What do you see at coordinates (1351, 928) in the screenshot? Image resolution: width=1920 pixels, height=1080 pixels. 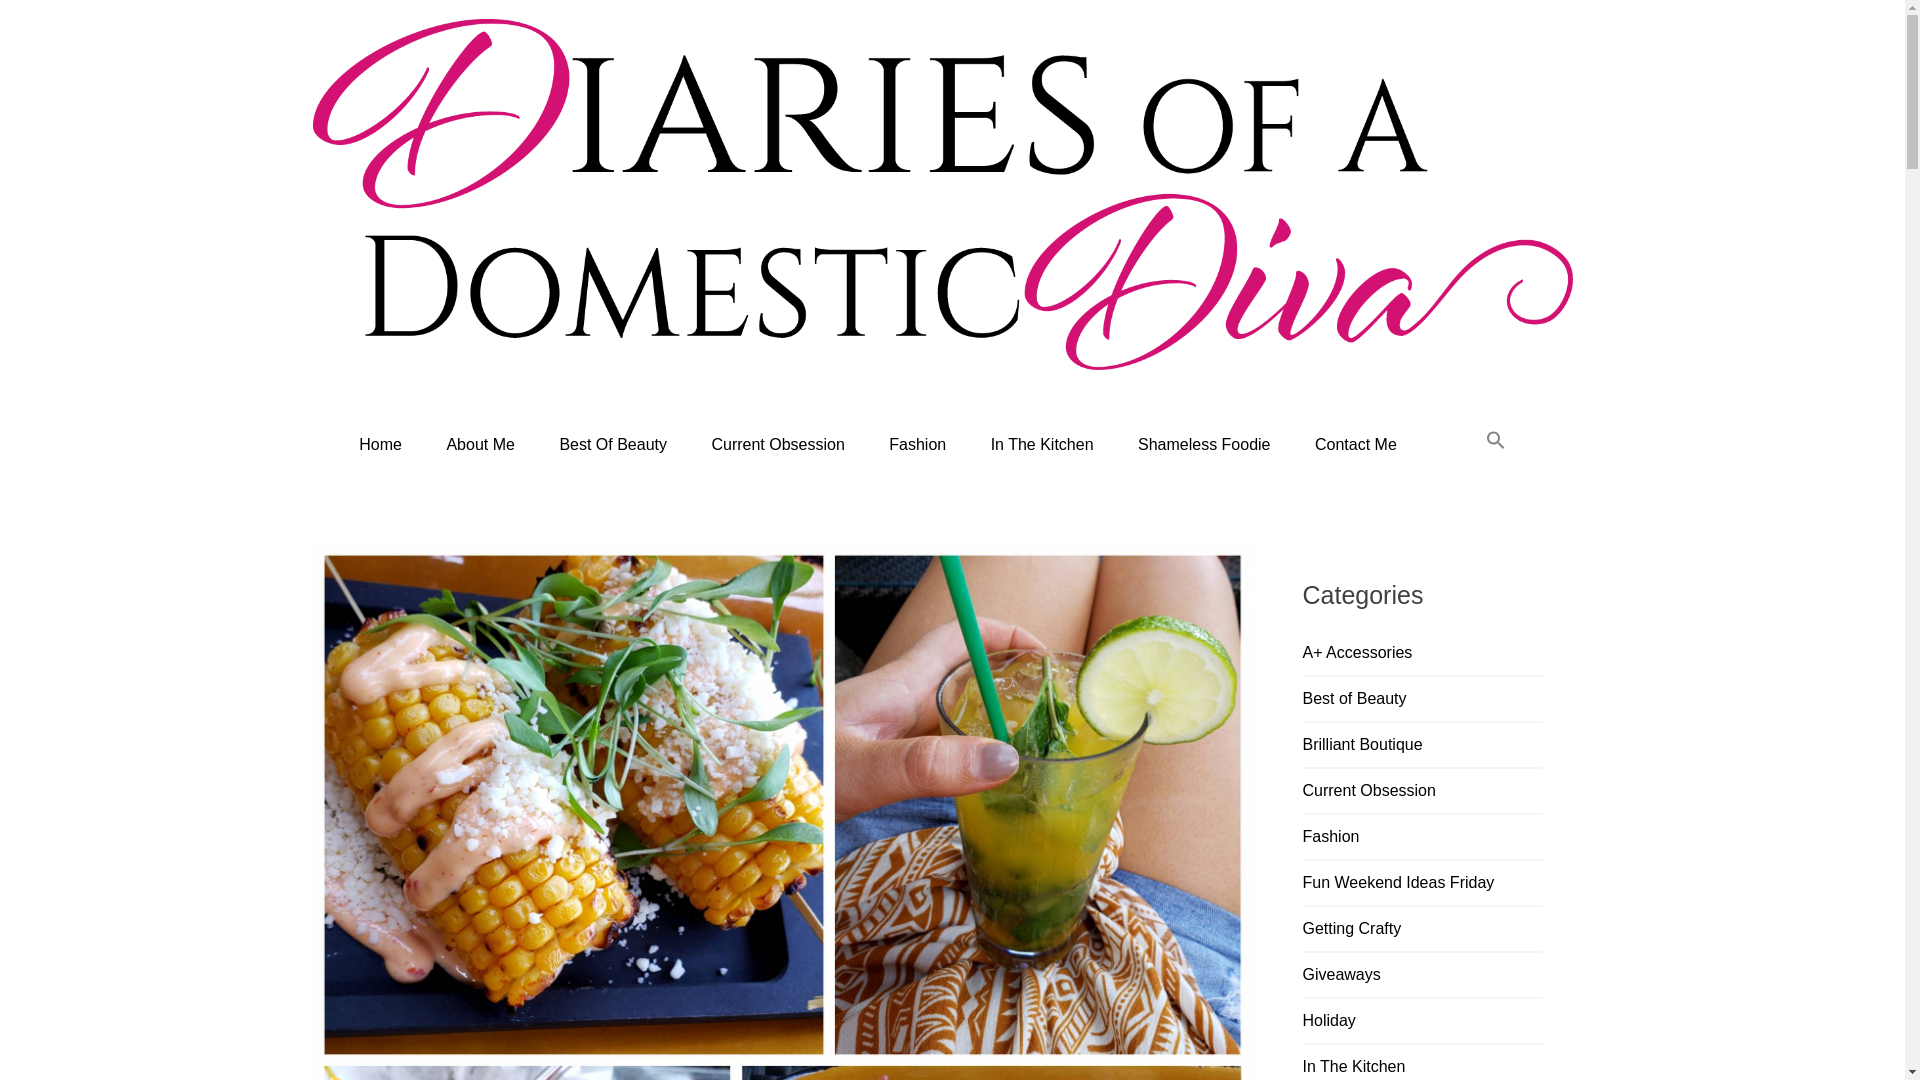 I see `Getting Crafty` at bounding box center [1351, 928].